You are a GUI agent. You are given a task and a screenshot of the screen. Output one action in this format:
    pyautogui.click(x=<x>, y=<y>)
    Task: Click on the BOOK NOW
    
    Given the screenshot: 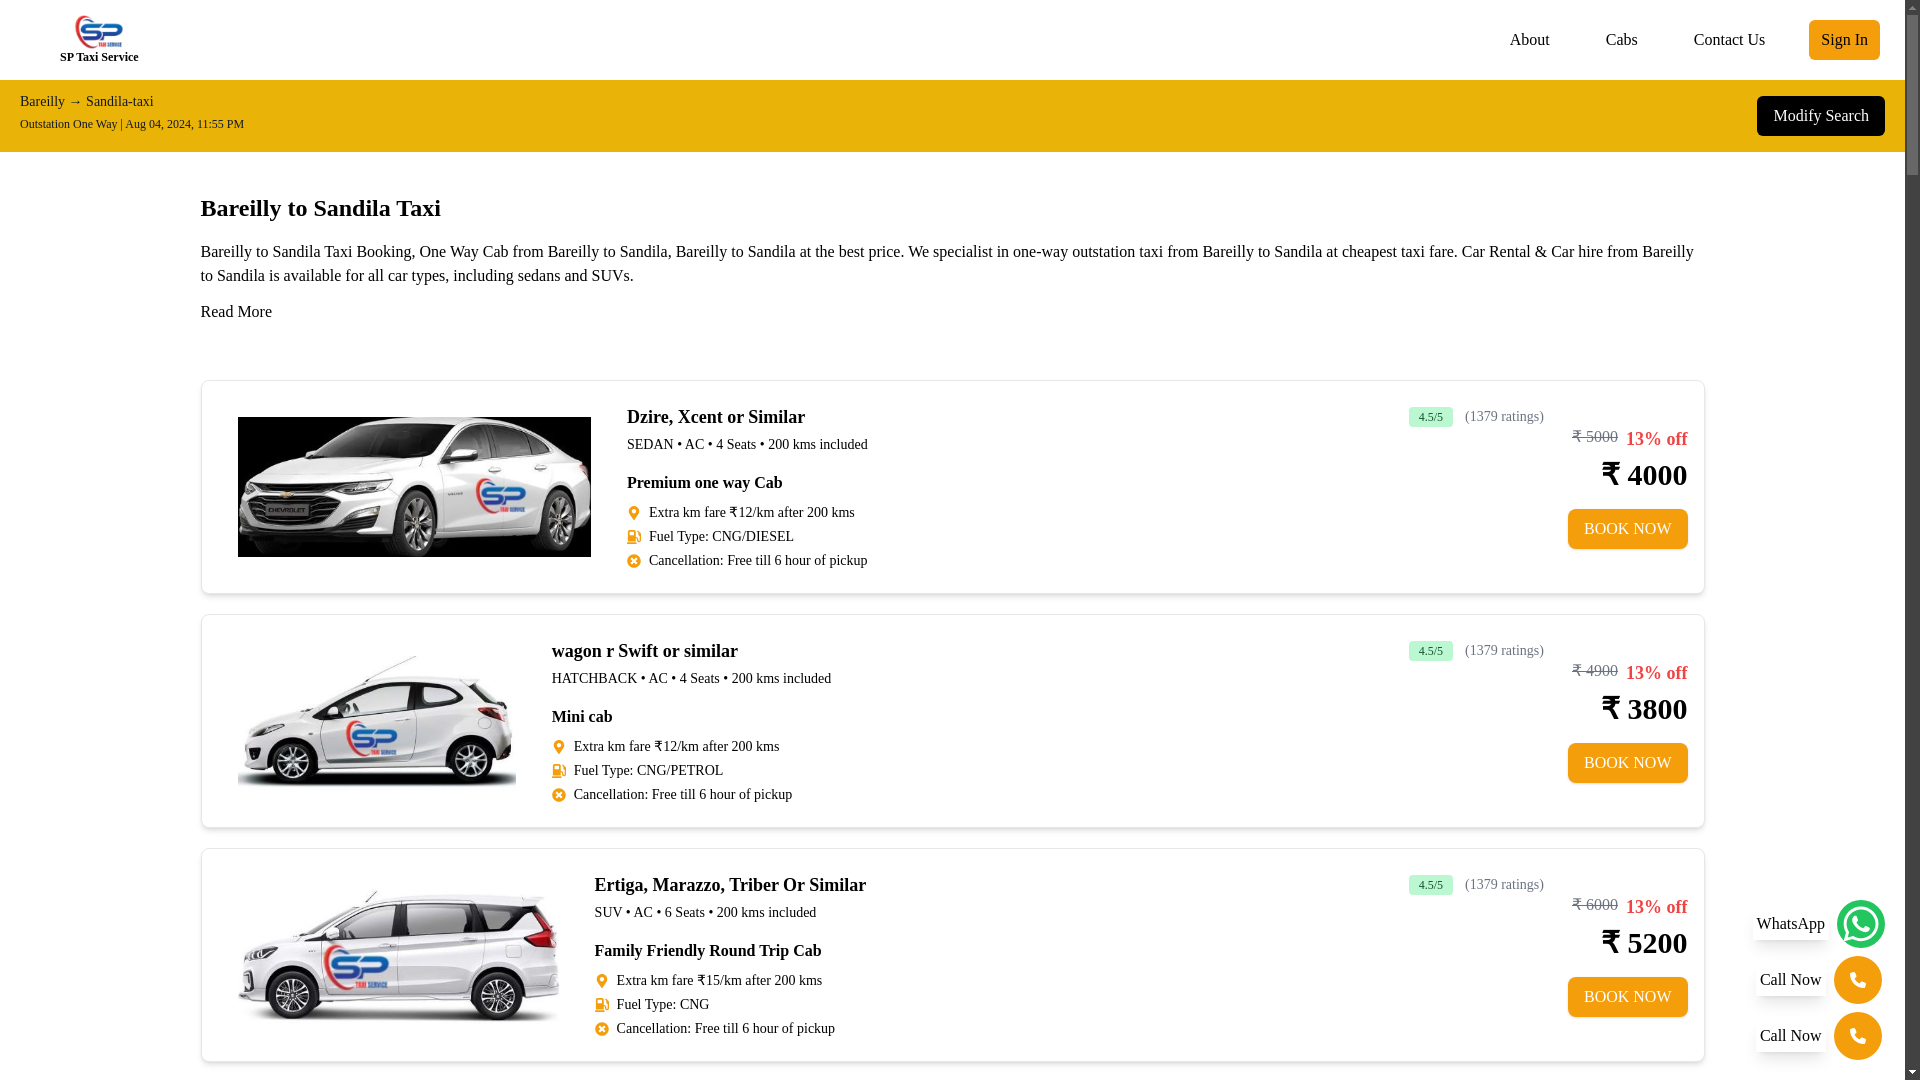 What is the action you would take?
    pyautogui.click(x=1628, y=997)
    